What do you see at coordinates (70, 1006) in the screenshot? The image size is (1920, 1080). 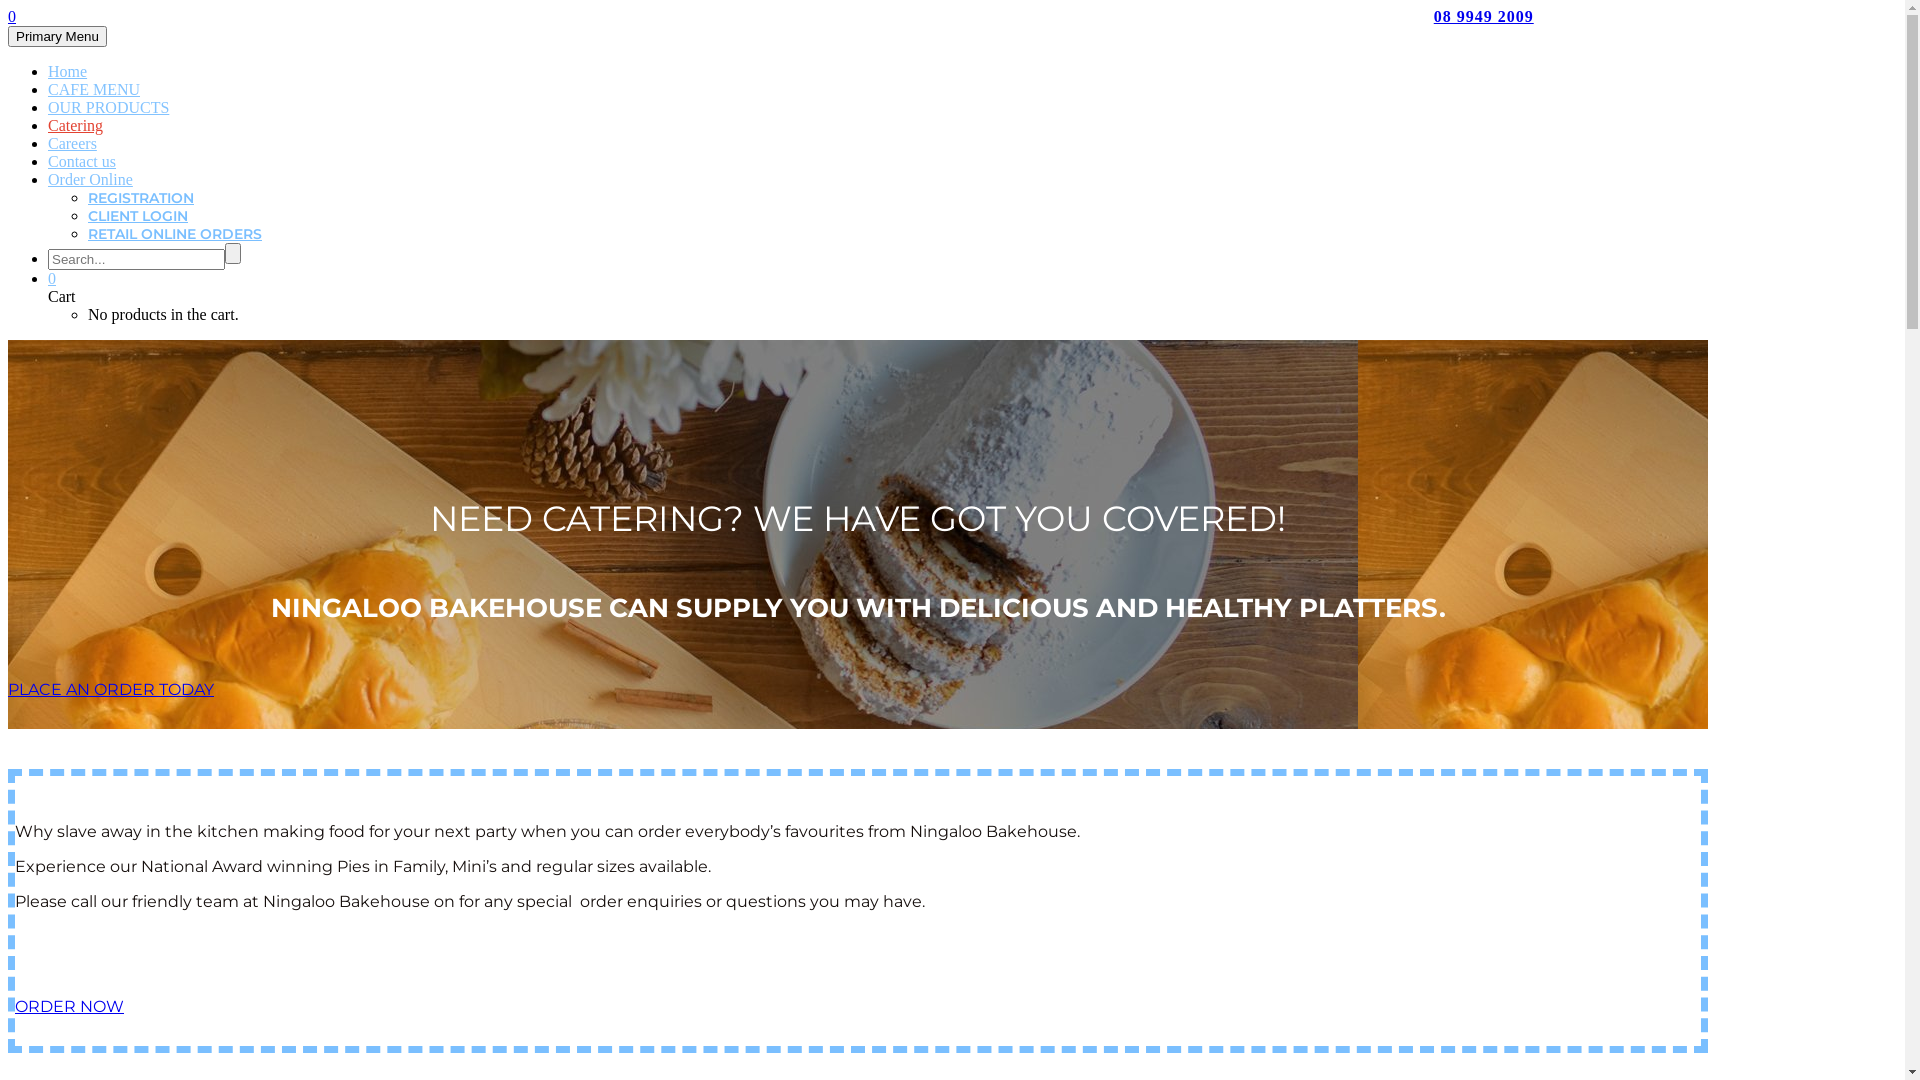 I see `ORDER NOW` at bounding box center [70, 1006].